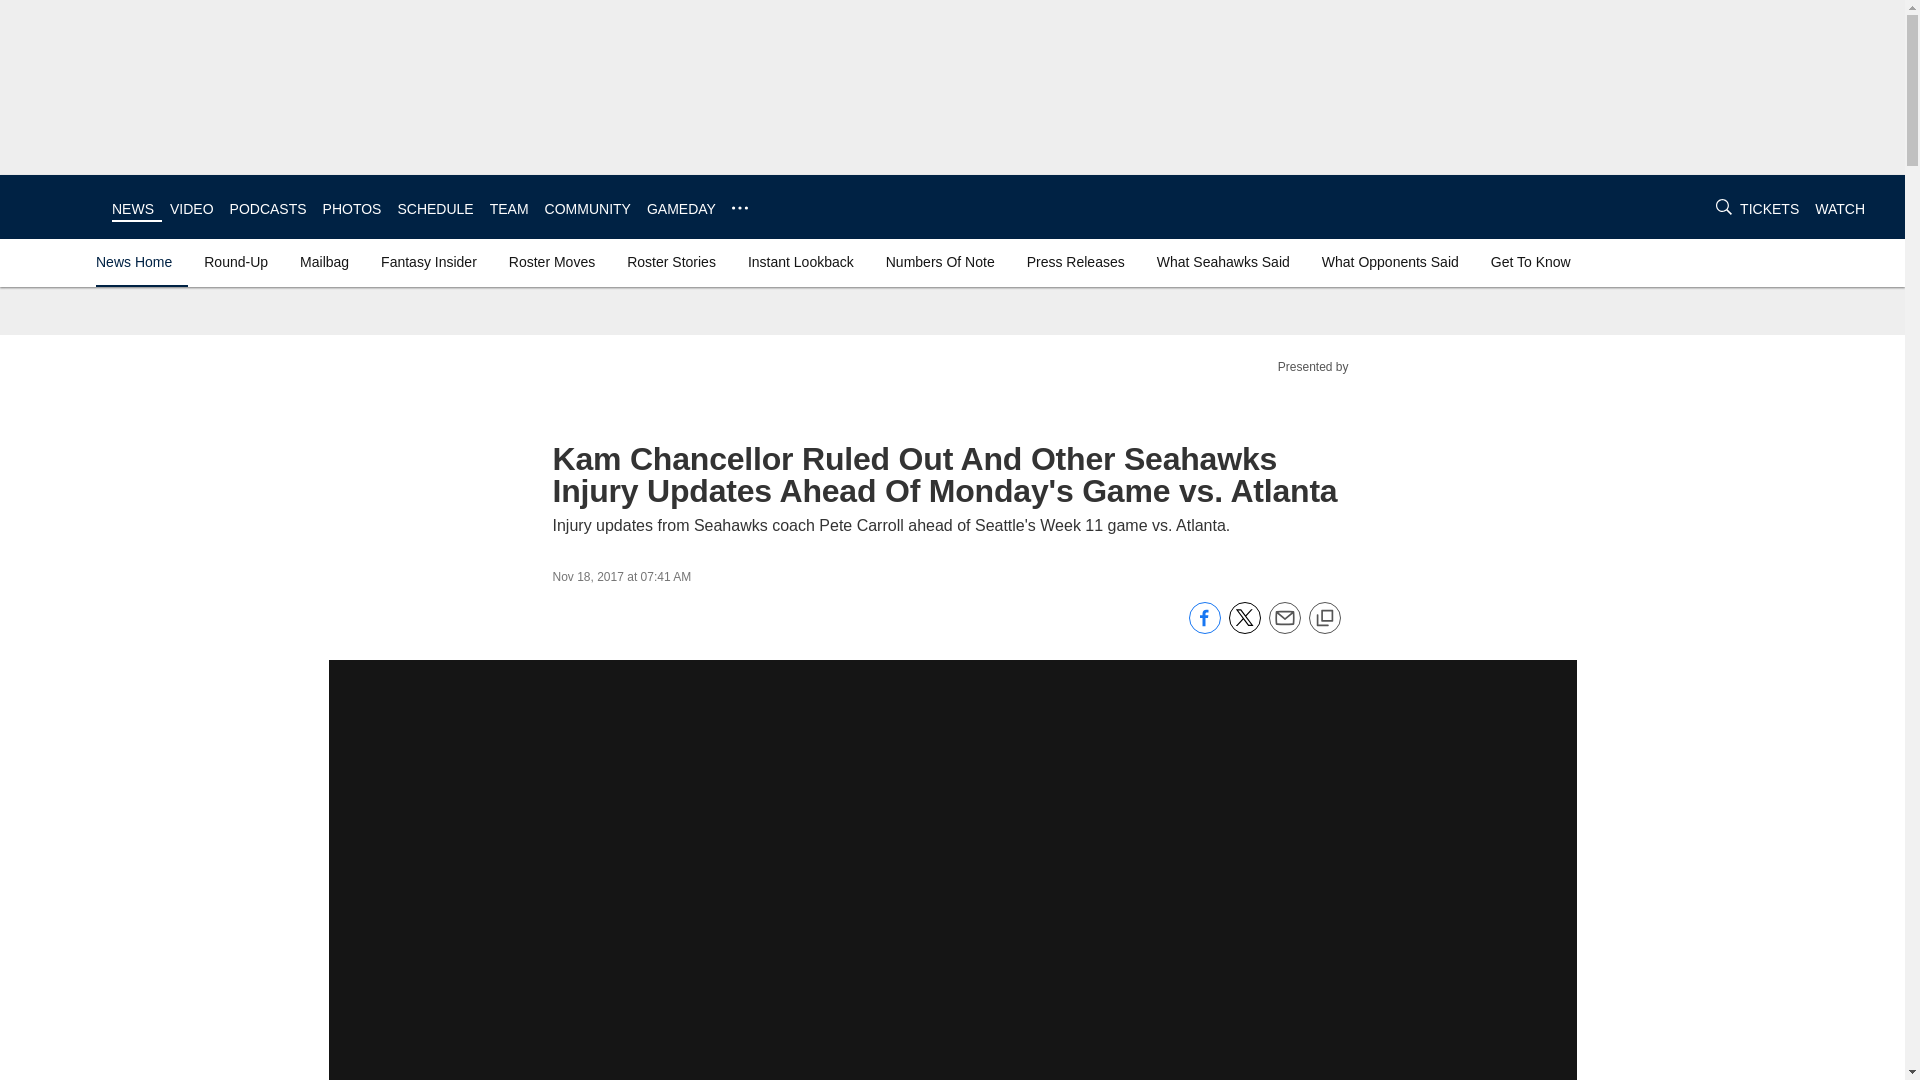 This screenshot has width=1920, height=1080. What do you see at coordinates (236, 262) in the screenshot?
I see `Round-Up` at bounding box center [236, 262].